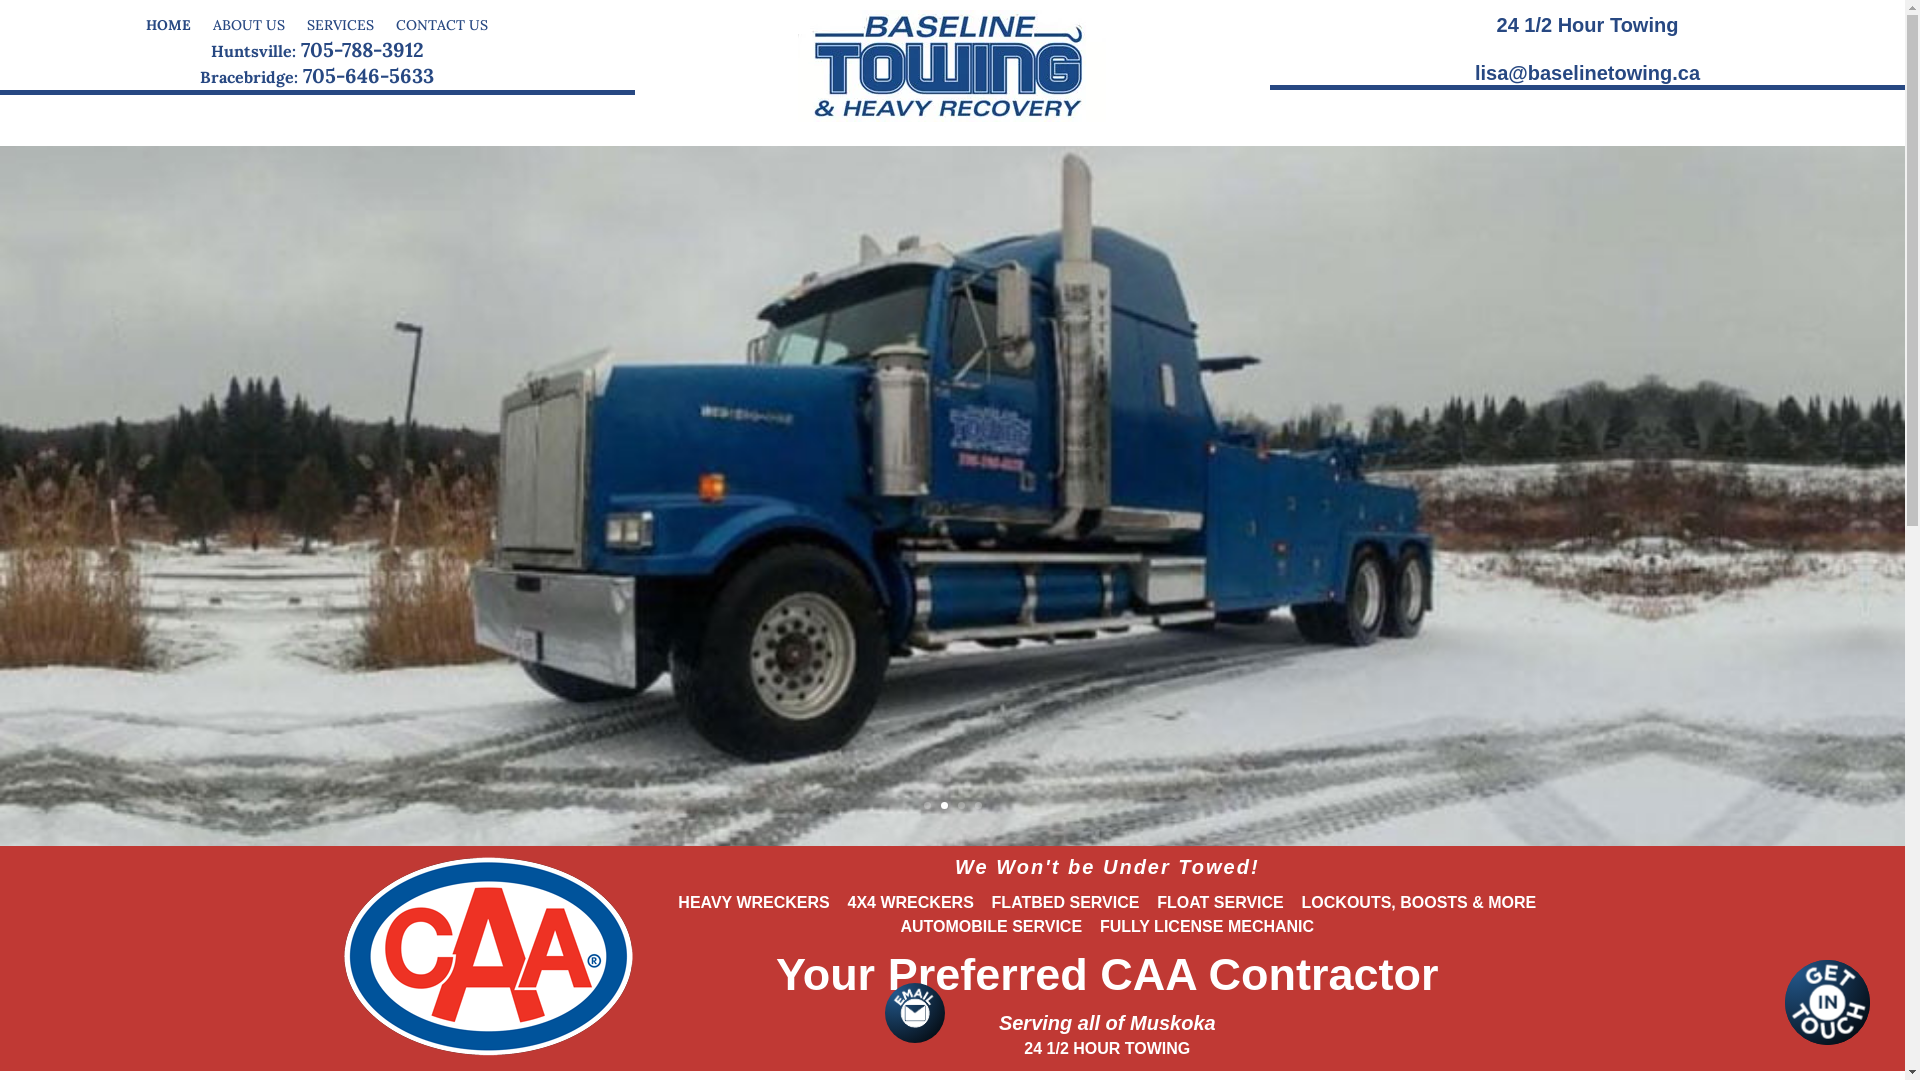 This screenshot has width=1920, height=1080. What do you see at coordinates (442, 19) in the screenshot?
I see `CONTACT US` at bounding box center [442, 19].